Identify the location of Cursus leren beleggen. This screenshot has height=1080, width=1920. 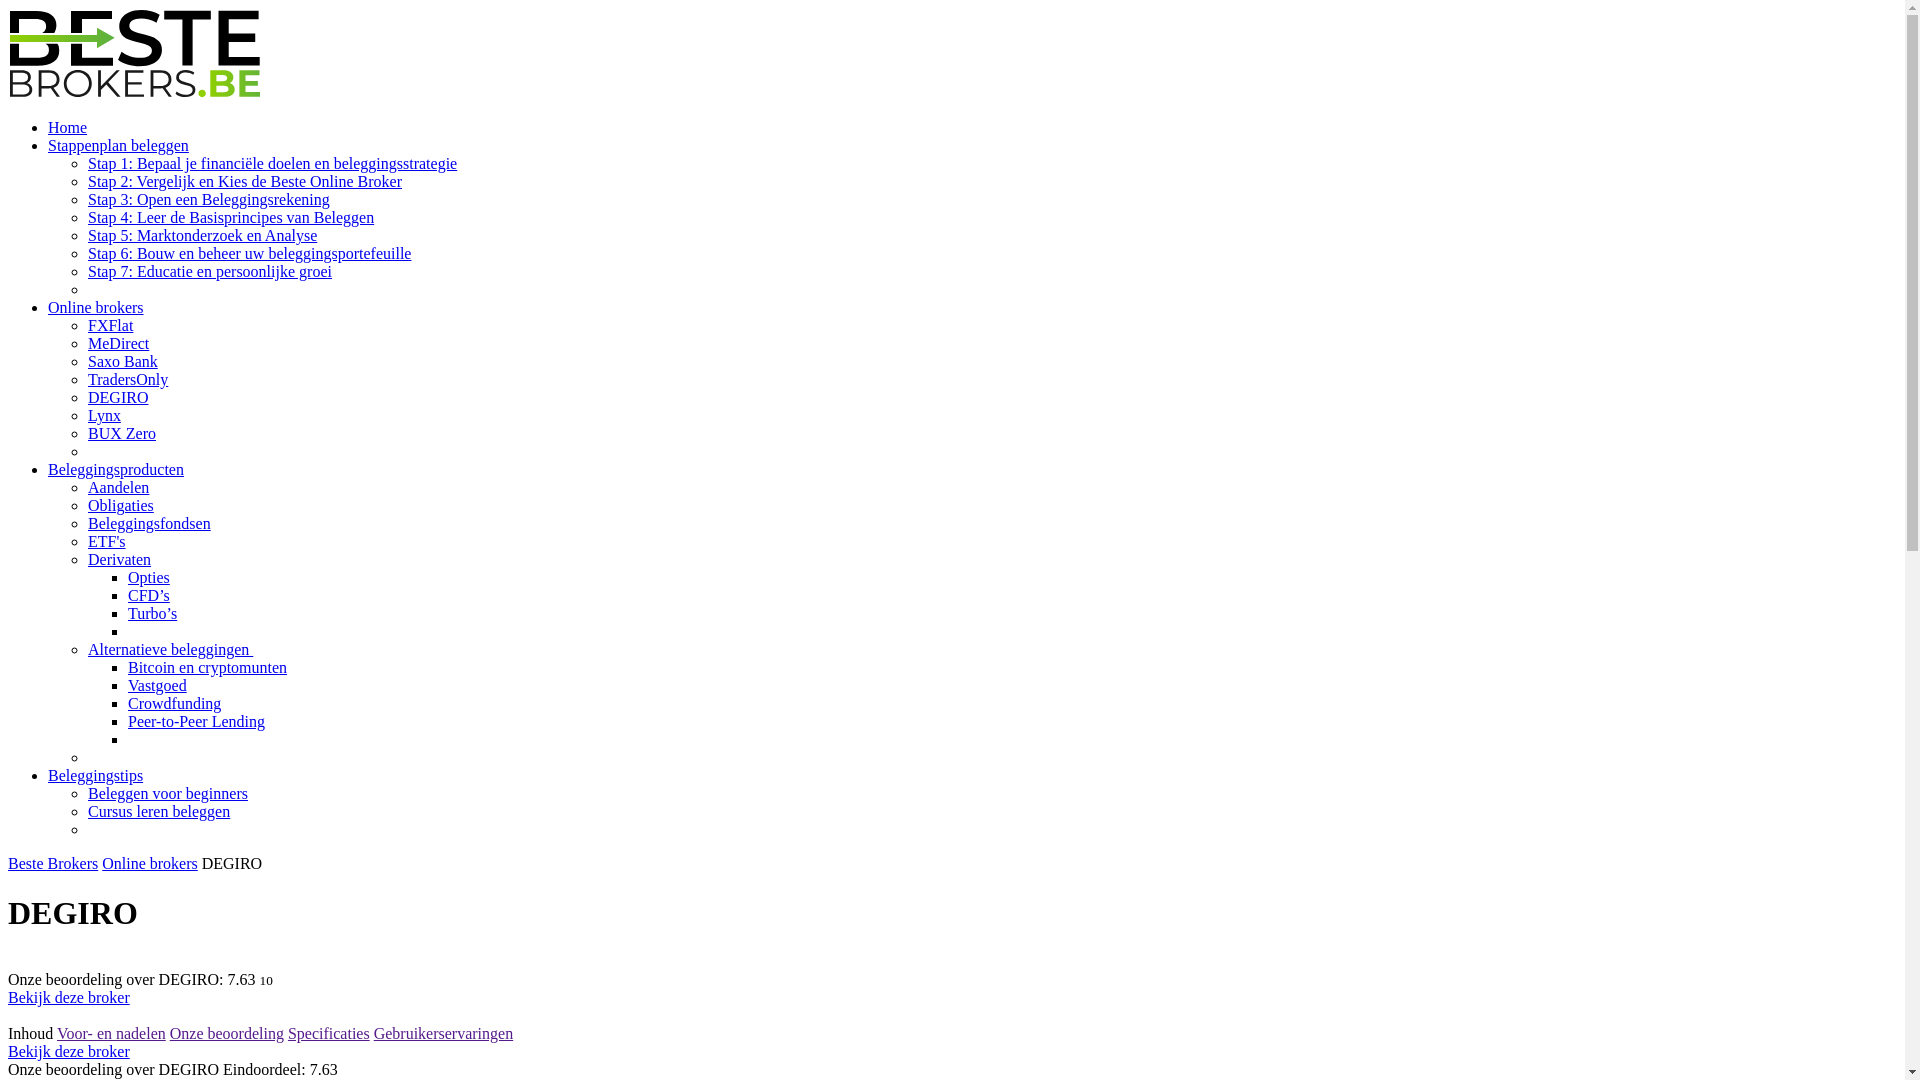
(159, 812).